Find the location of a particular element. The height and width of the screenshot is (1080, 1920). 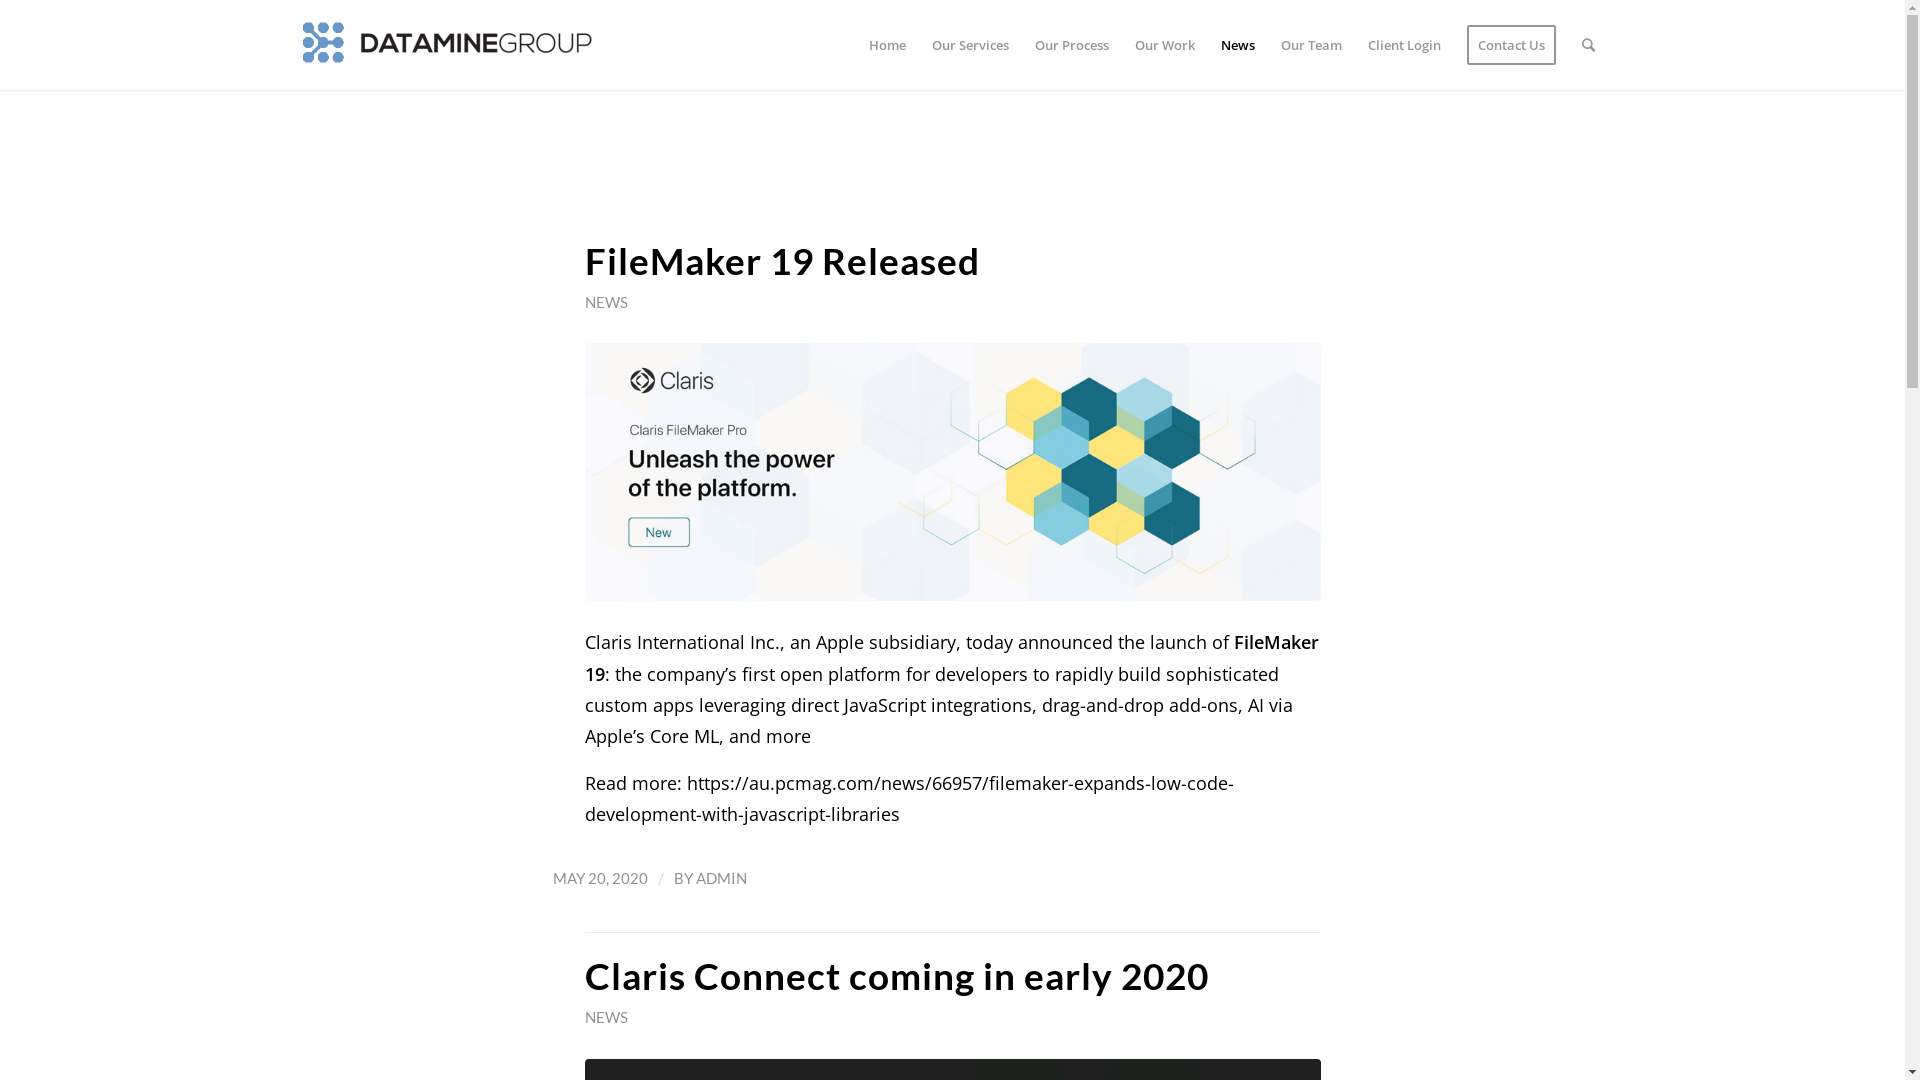

NEWS is located at coordinates (606, 302).